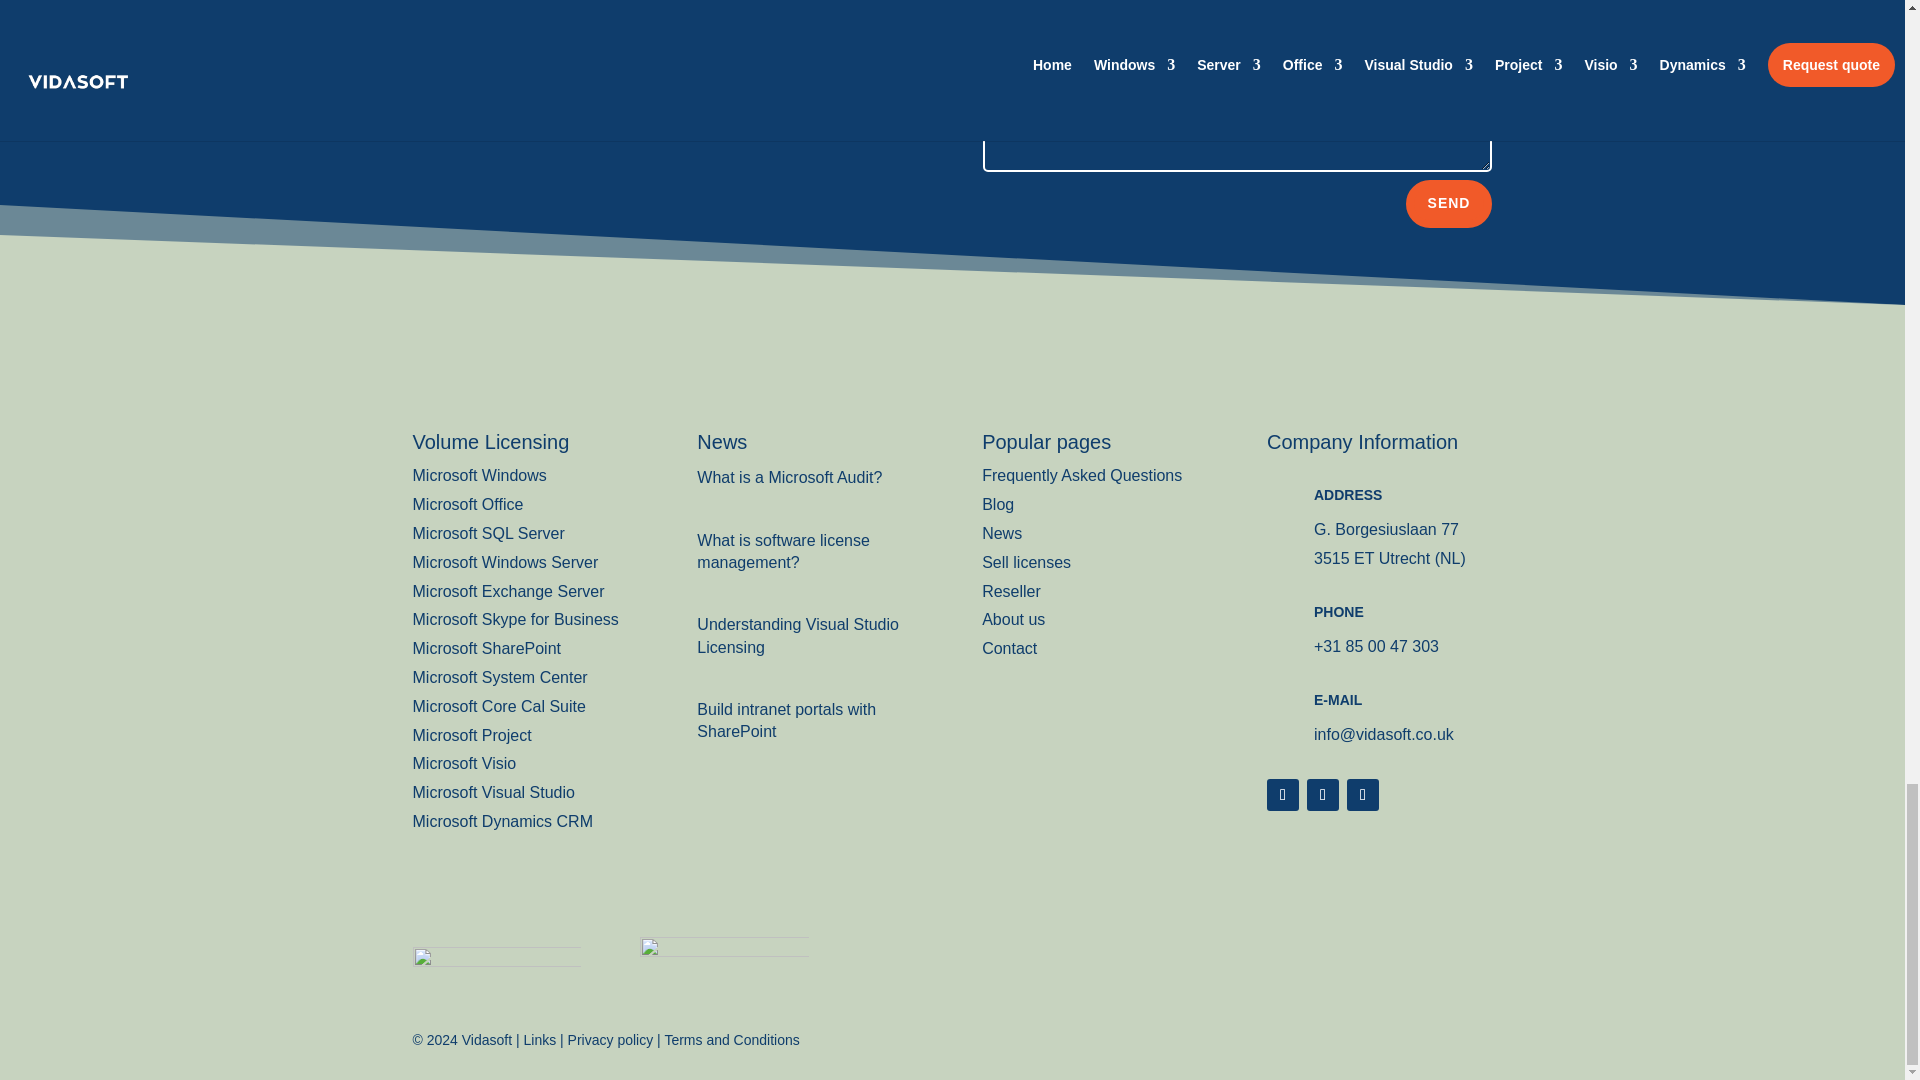 Image resolution: width=1920 pixels, height=1080 pixels. I want to click on Microsoft SQL Server licenses, so click(488, 533).